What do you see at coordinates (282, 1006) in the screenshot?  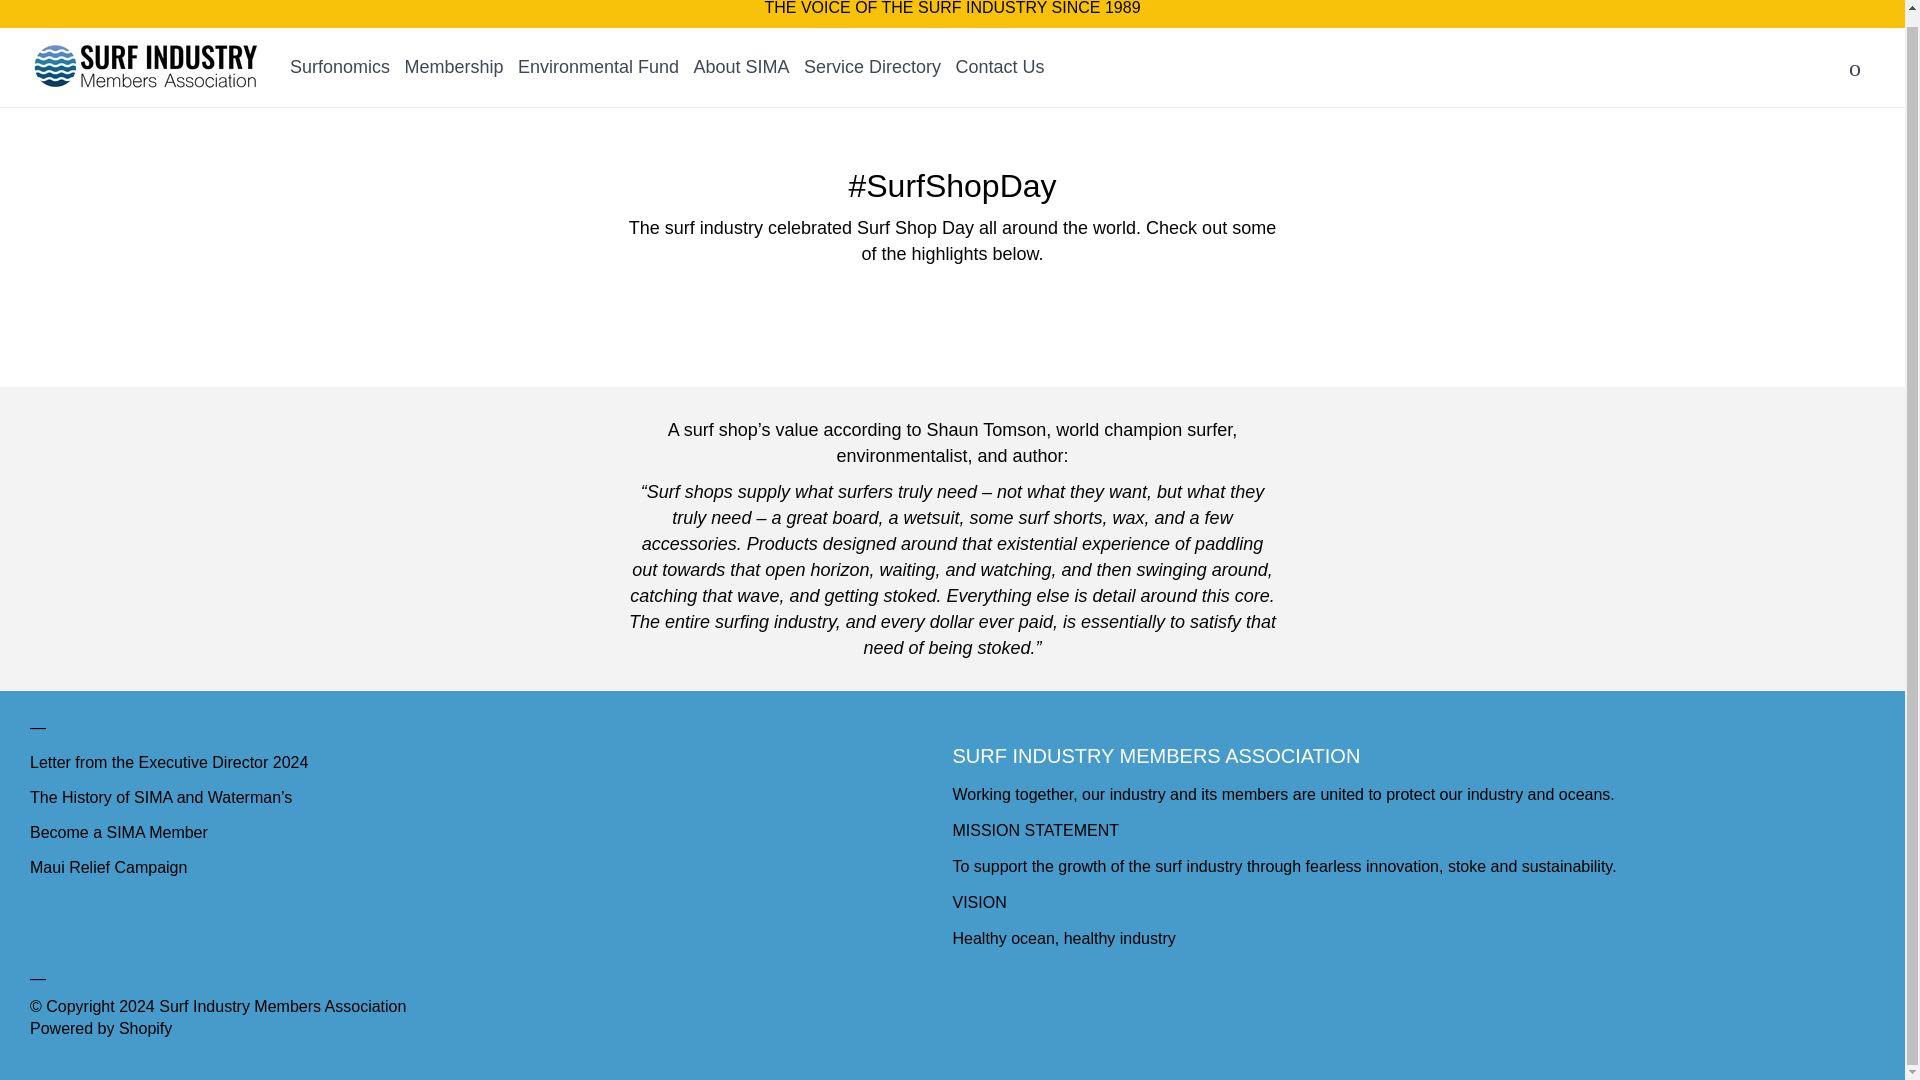 I see `Surf Industry Members Association` at bounding box center [282, 1006].